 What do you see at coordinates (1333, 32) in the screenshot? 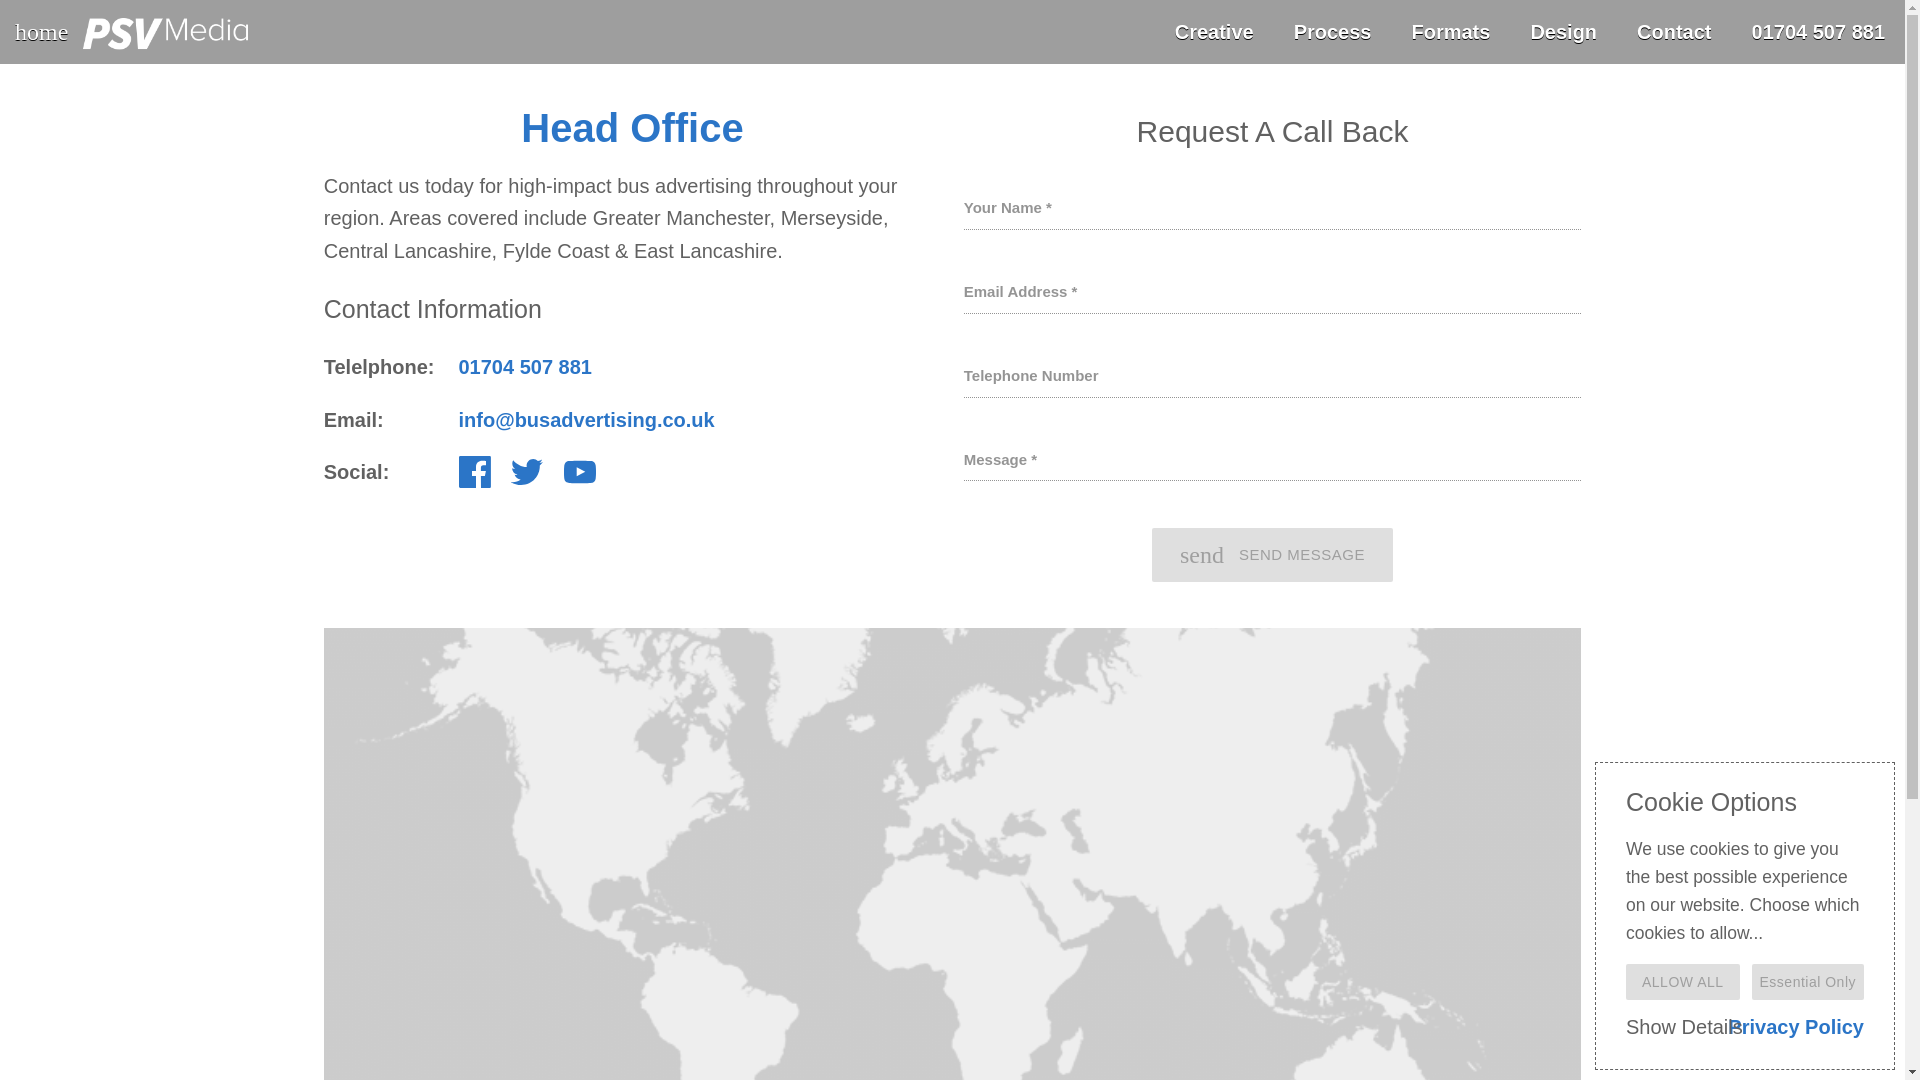
I see `Process` at bounding box center [1333, 32].